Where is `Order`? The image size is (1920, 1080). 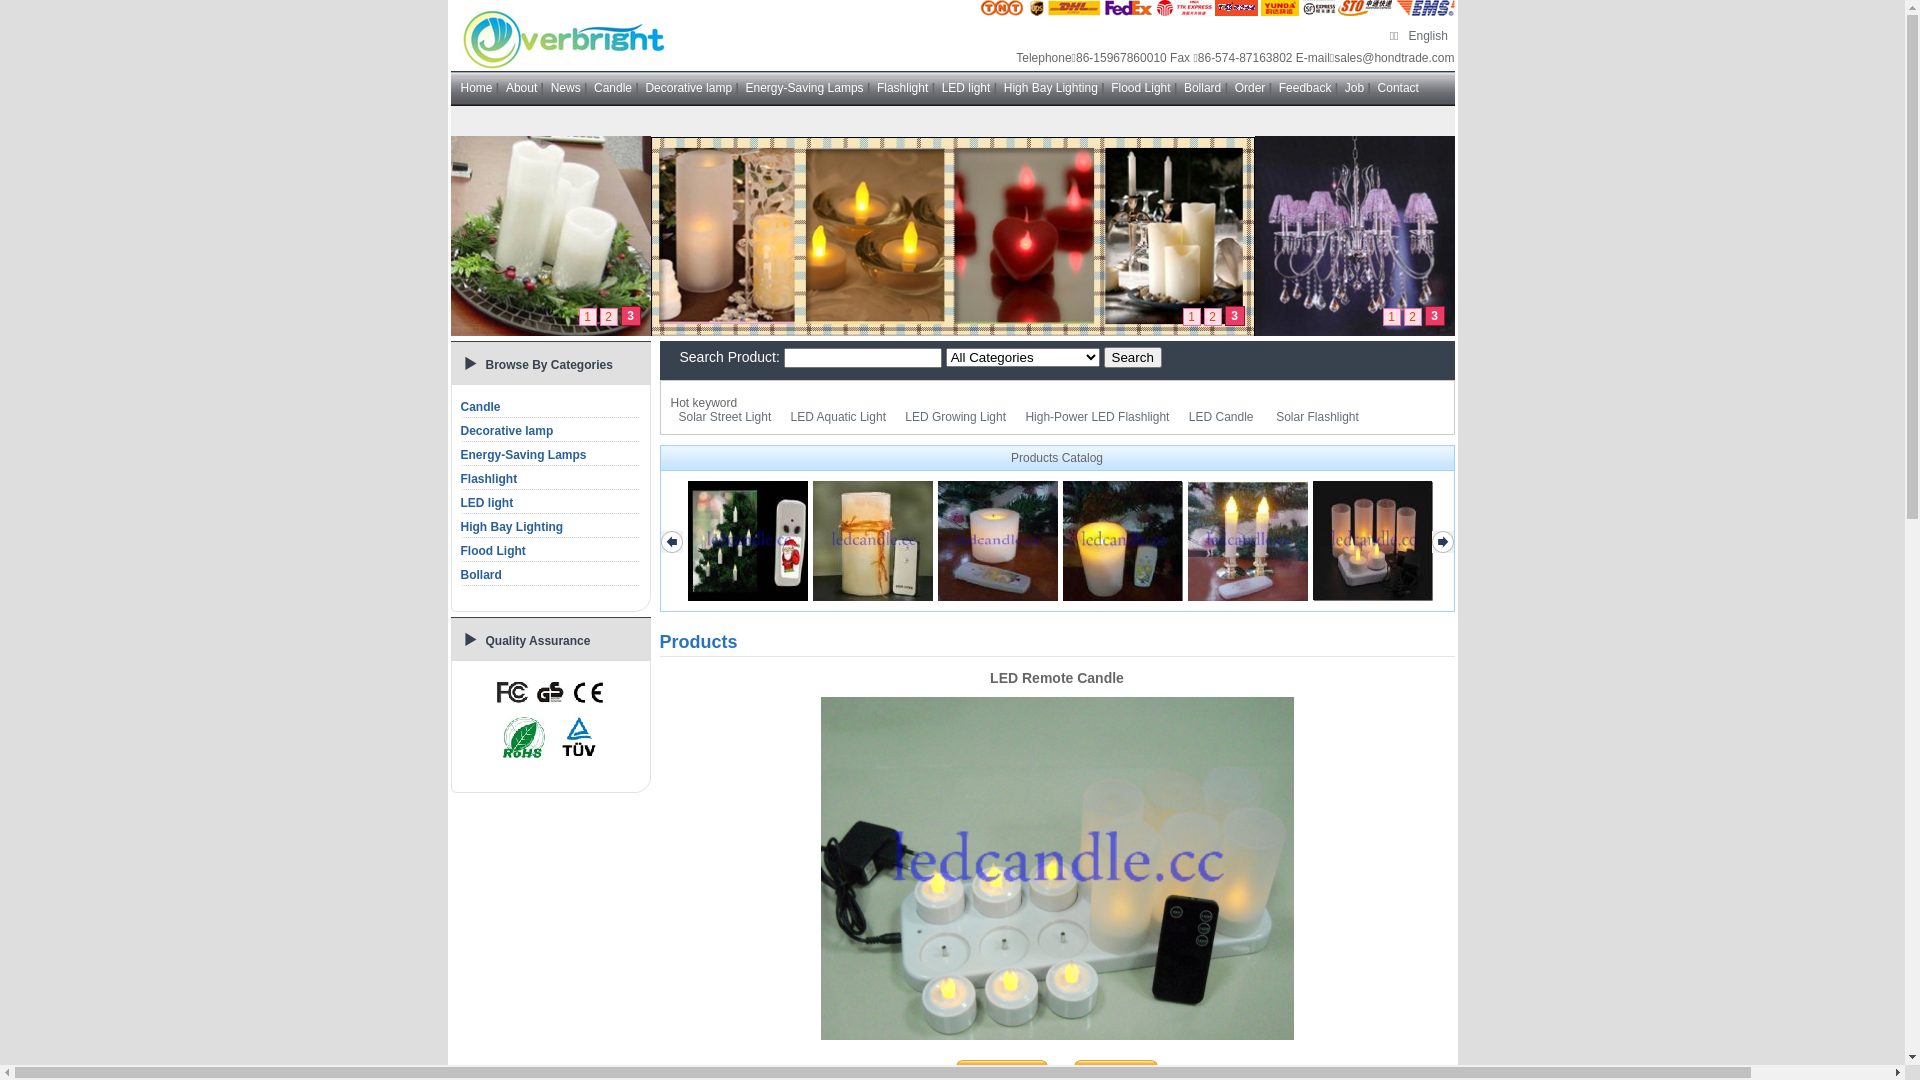 Order is located at coordinates (1250, 88).